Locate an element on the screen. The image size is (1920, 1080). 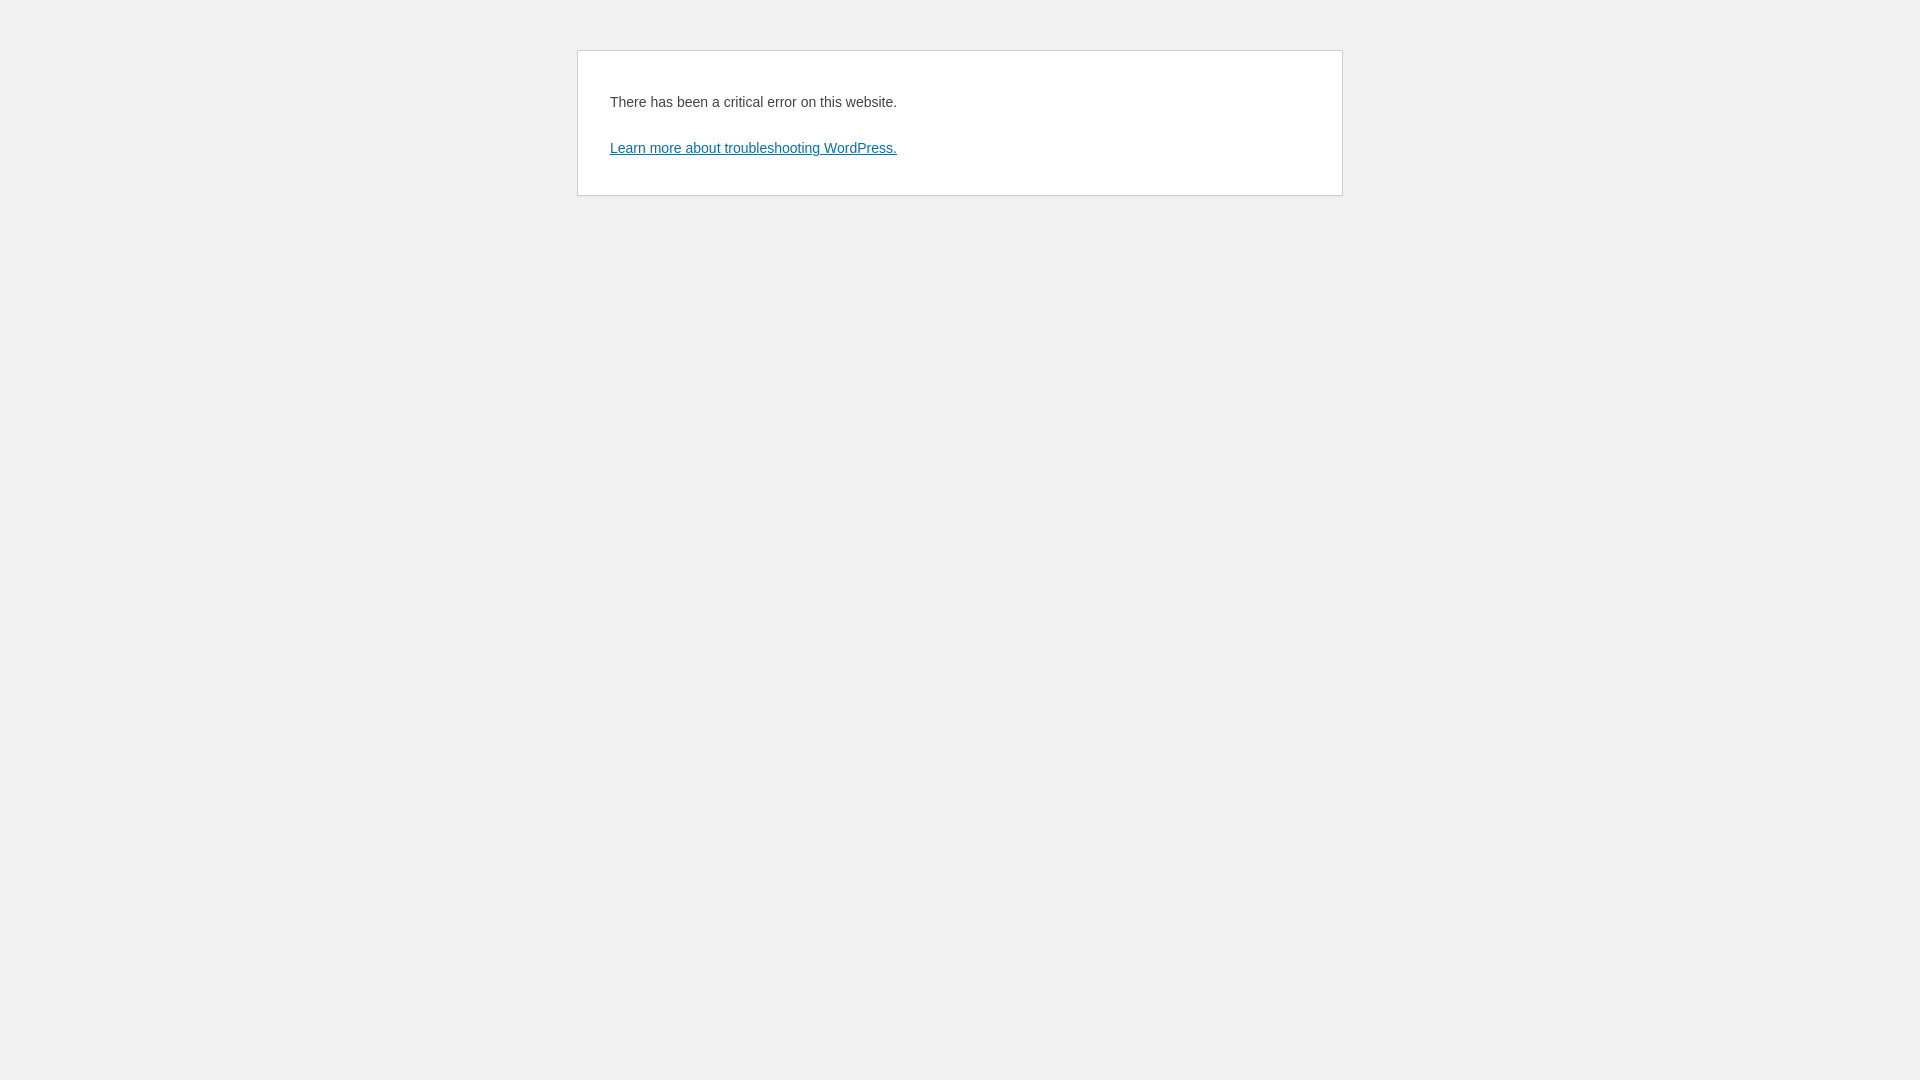
Learn more about troubleshooting WordPress. is located at coordinates (754, 148).